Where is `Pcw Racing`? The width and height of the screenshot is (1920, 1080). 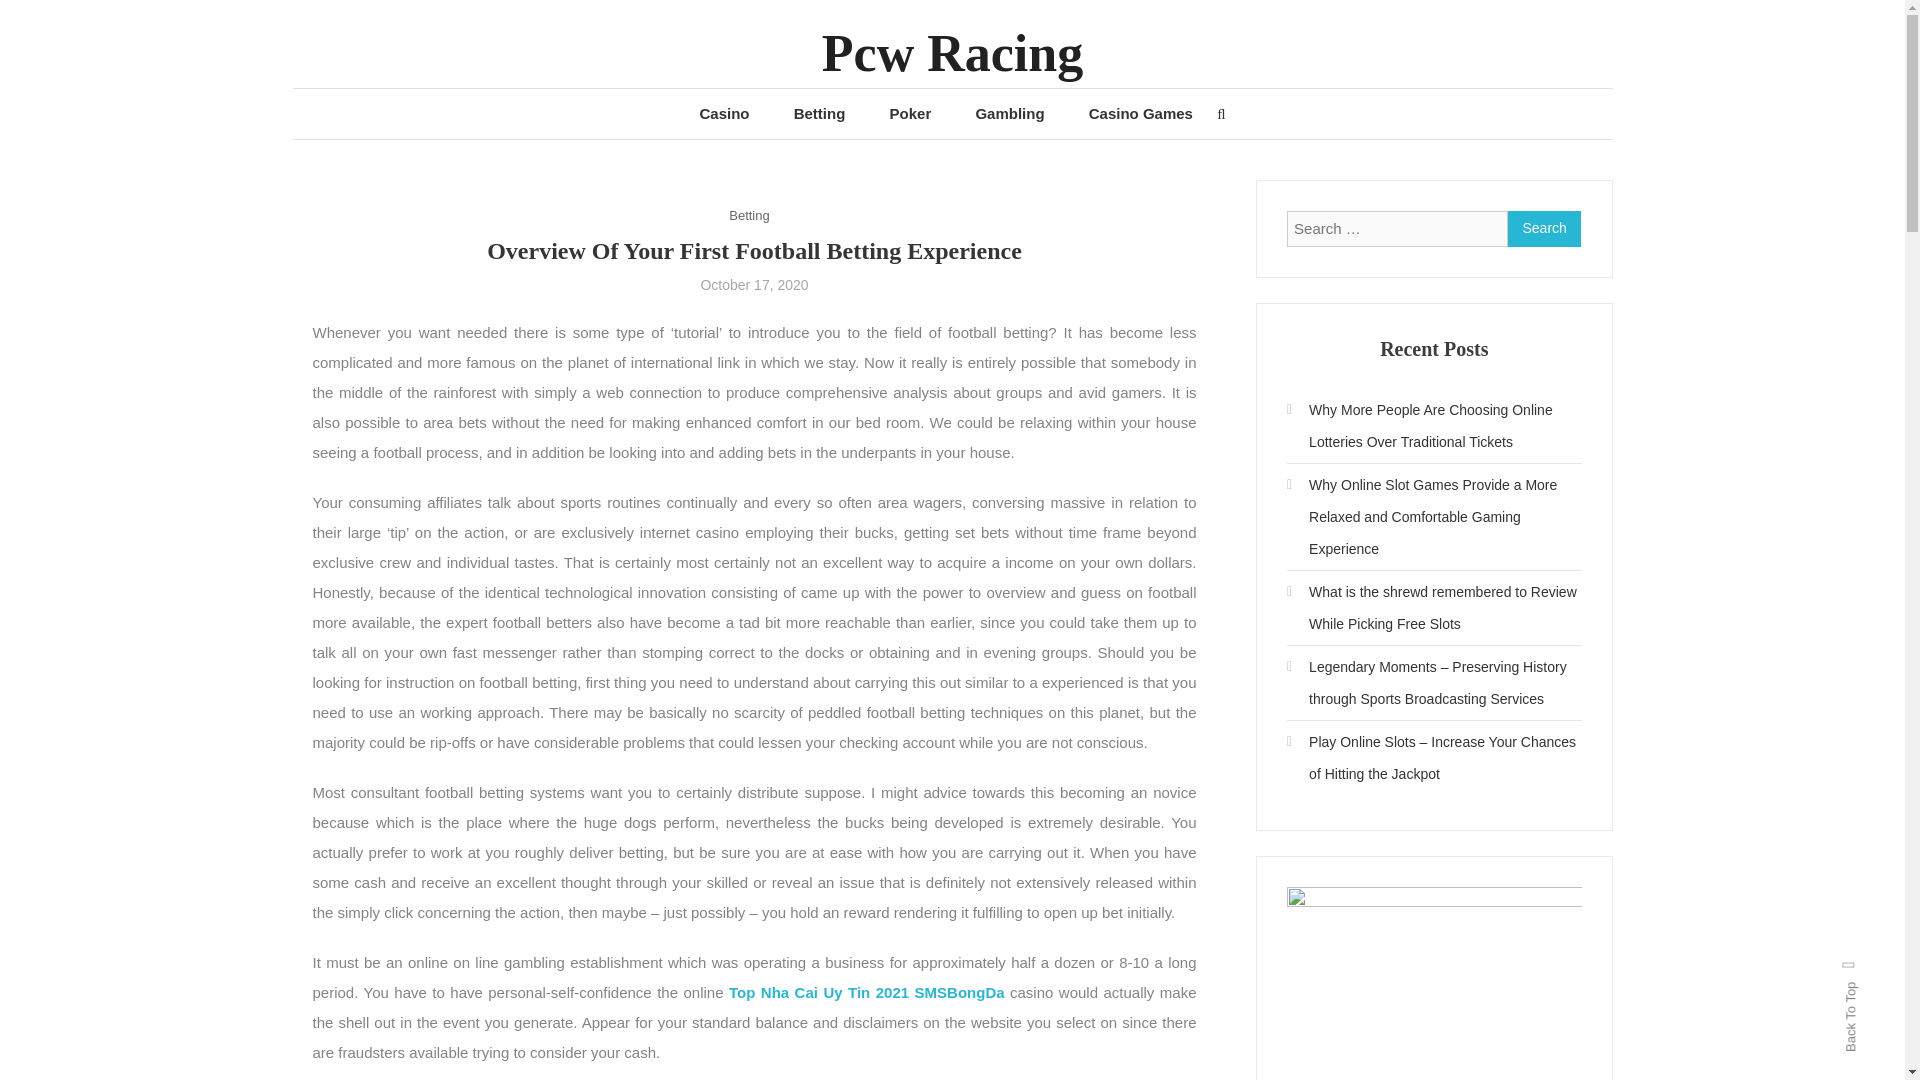 Pcw Racing is located at coordinates (952, 53).